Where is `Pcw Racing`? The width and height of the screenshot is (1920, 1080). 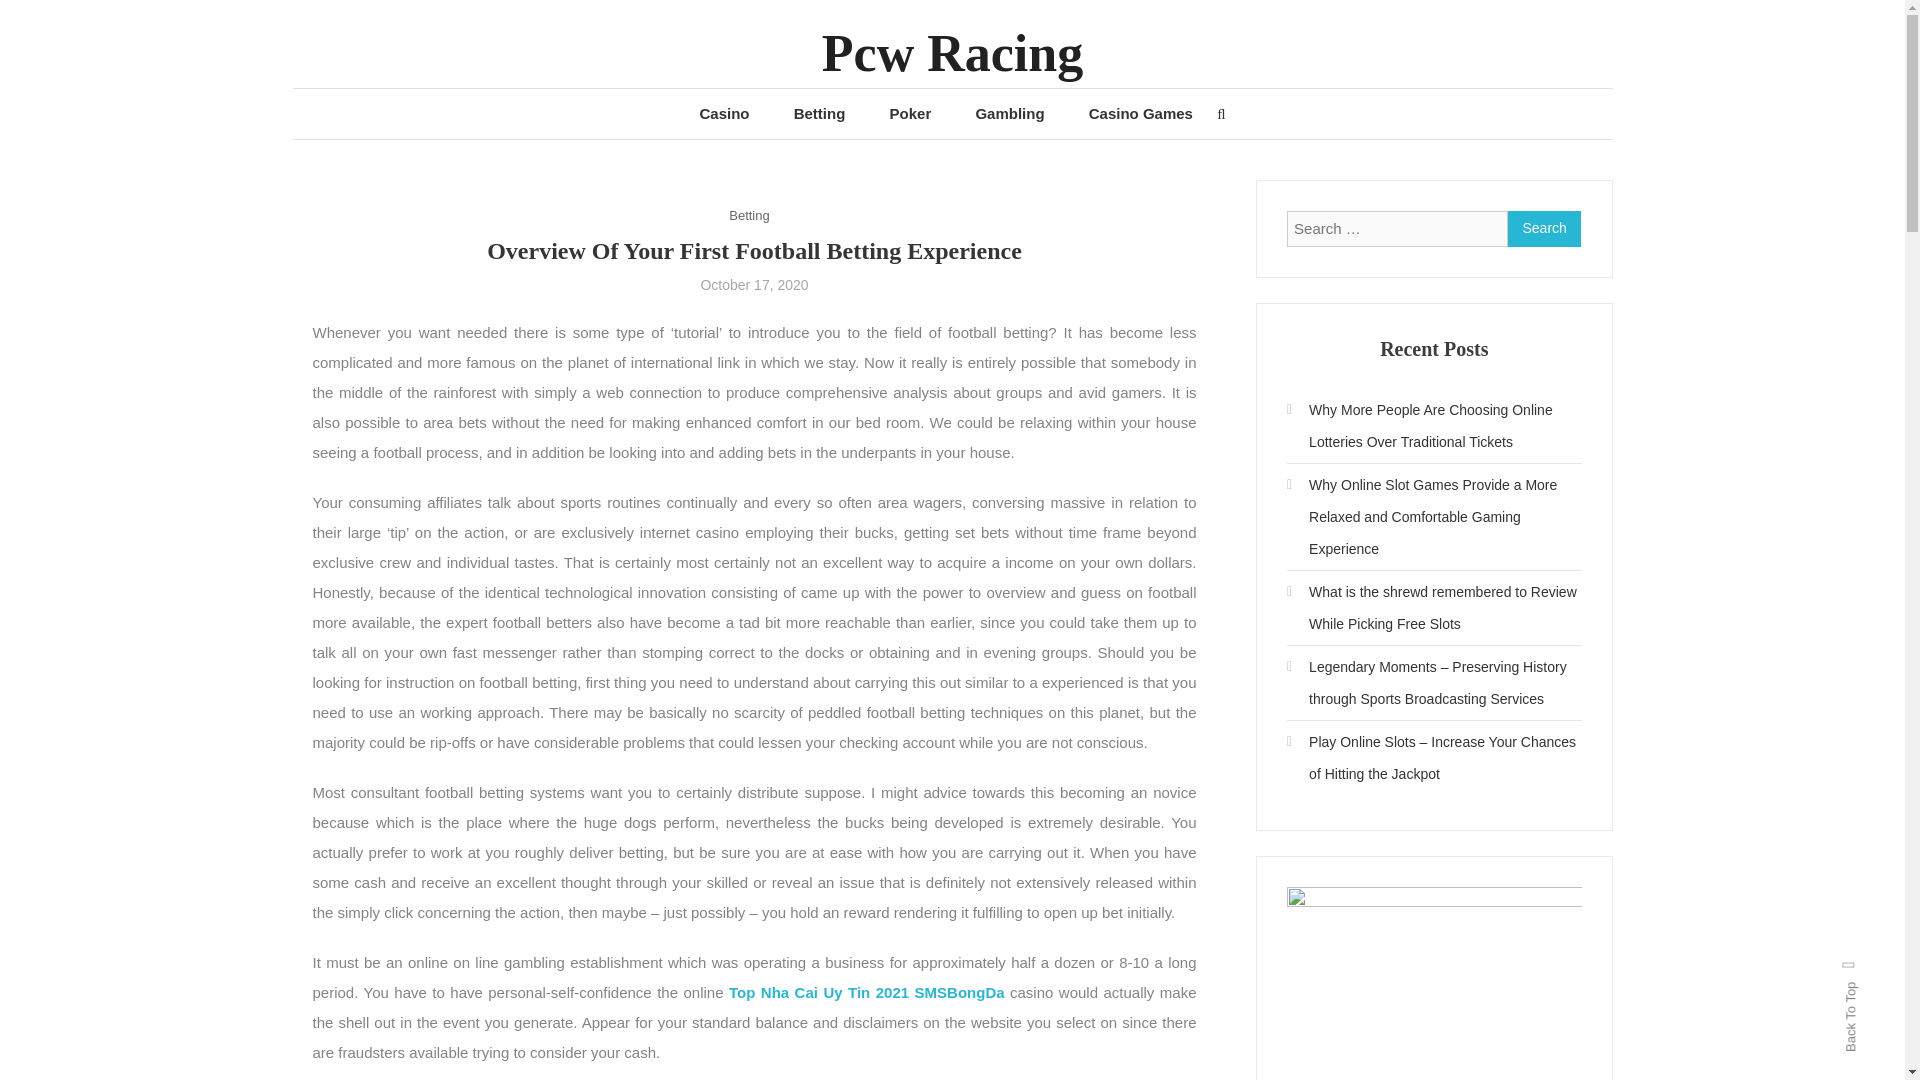 Pcw Racing is located at coordinates (952, 53).